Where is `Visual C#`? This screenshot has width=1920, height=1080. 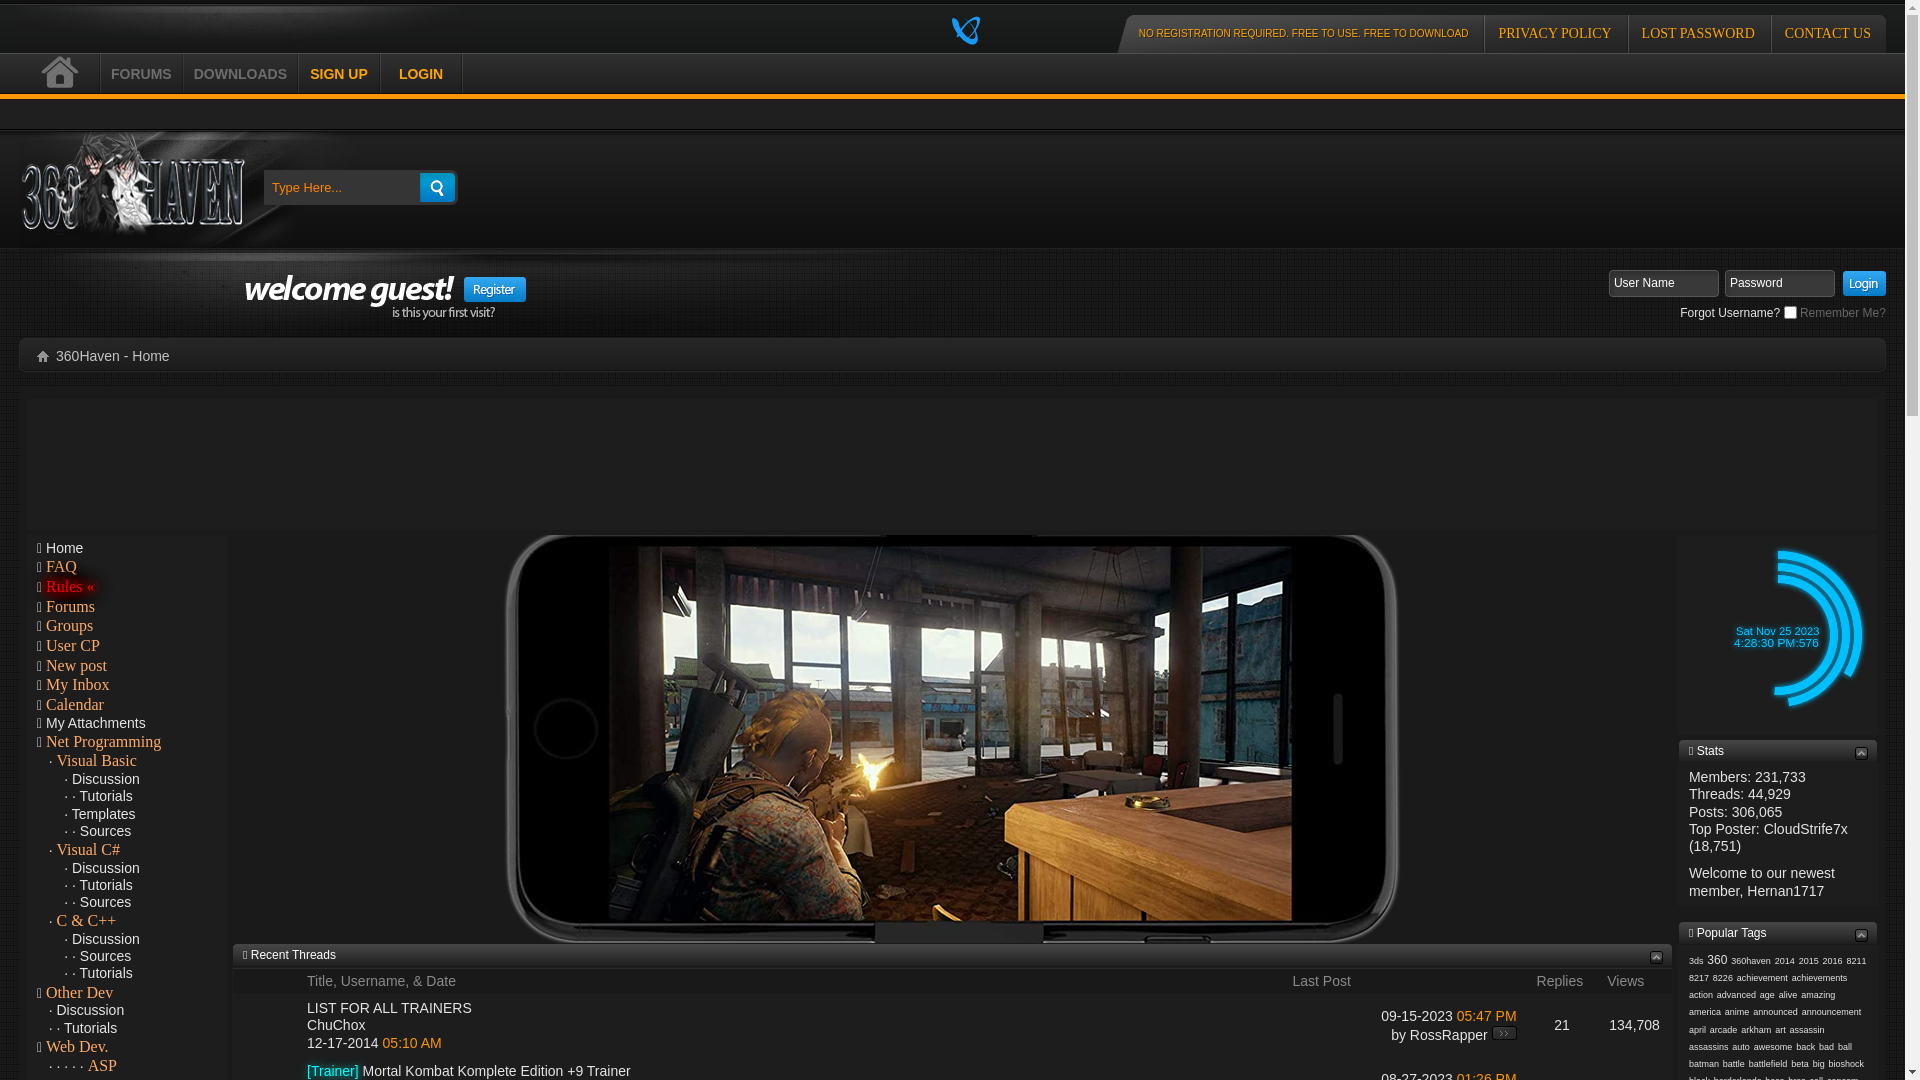 Visual C# is located at coordinates (88, 850).